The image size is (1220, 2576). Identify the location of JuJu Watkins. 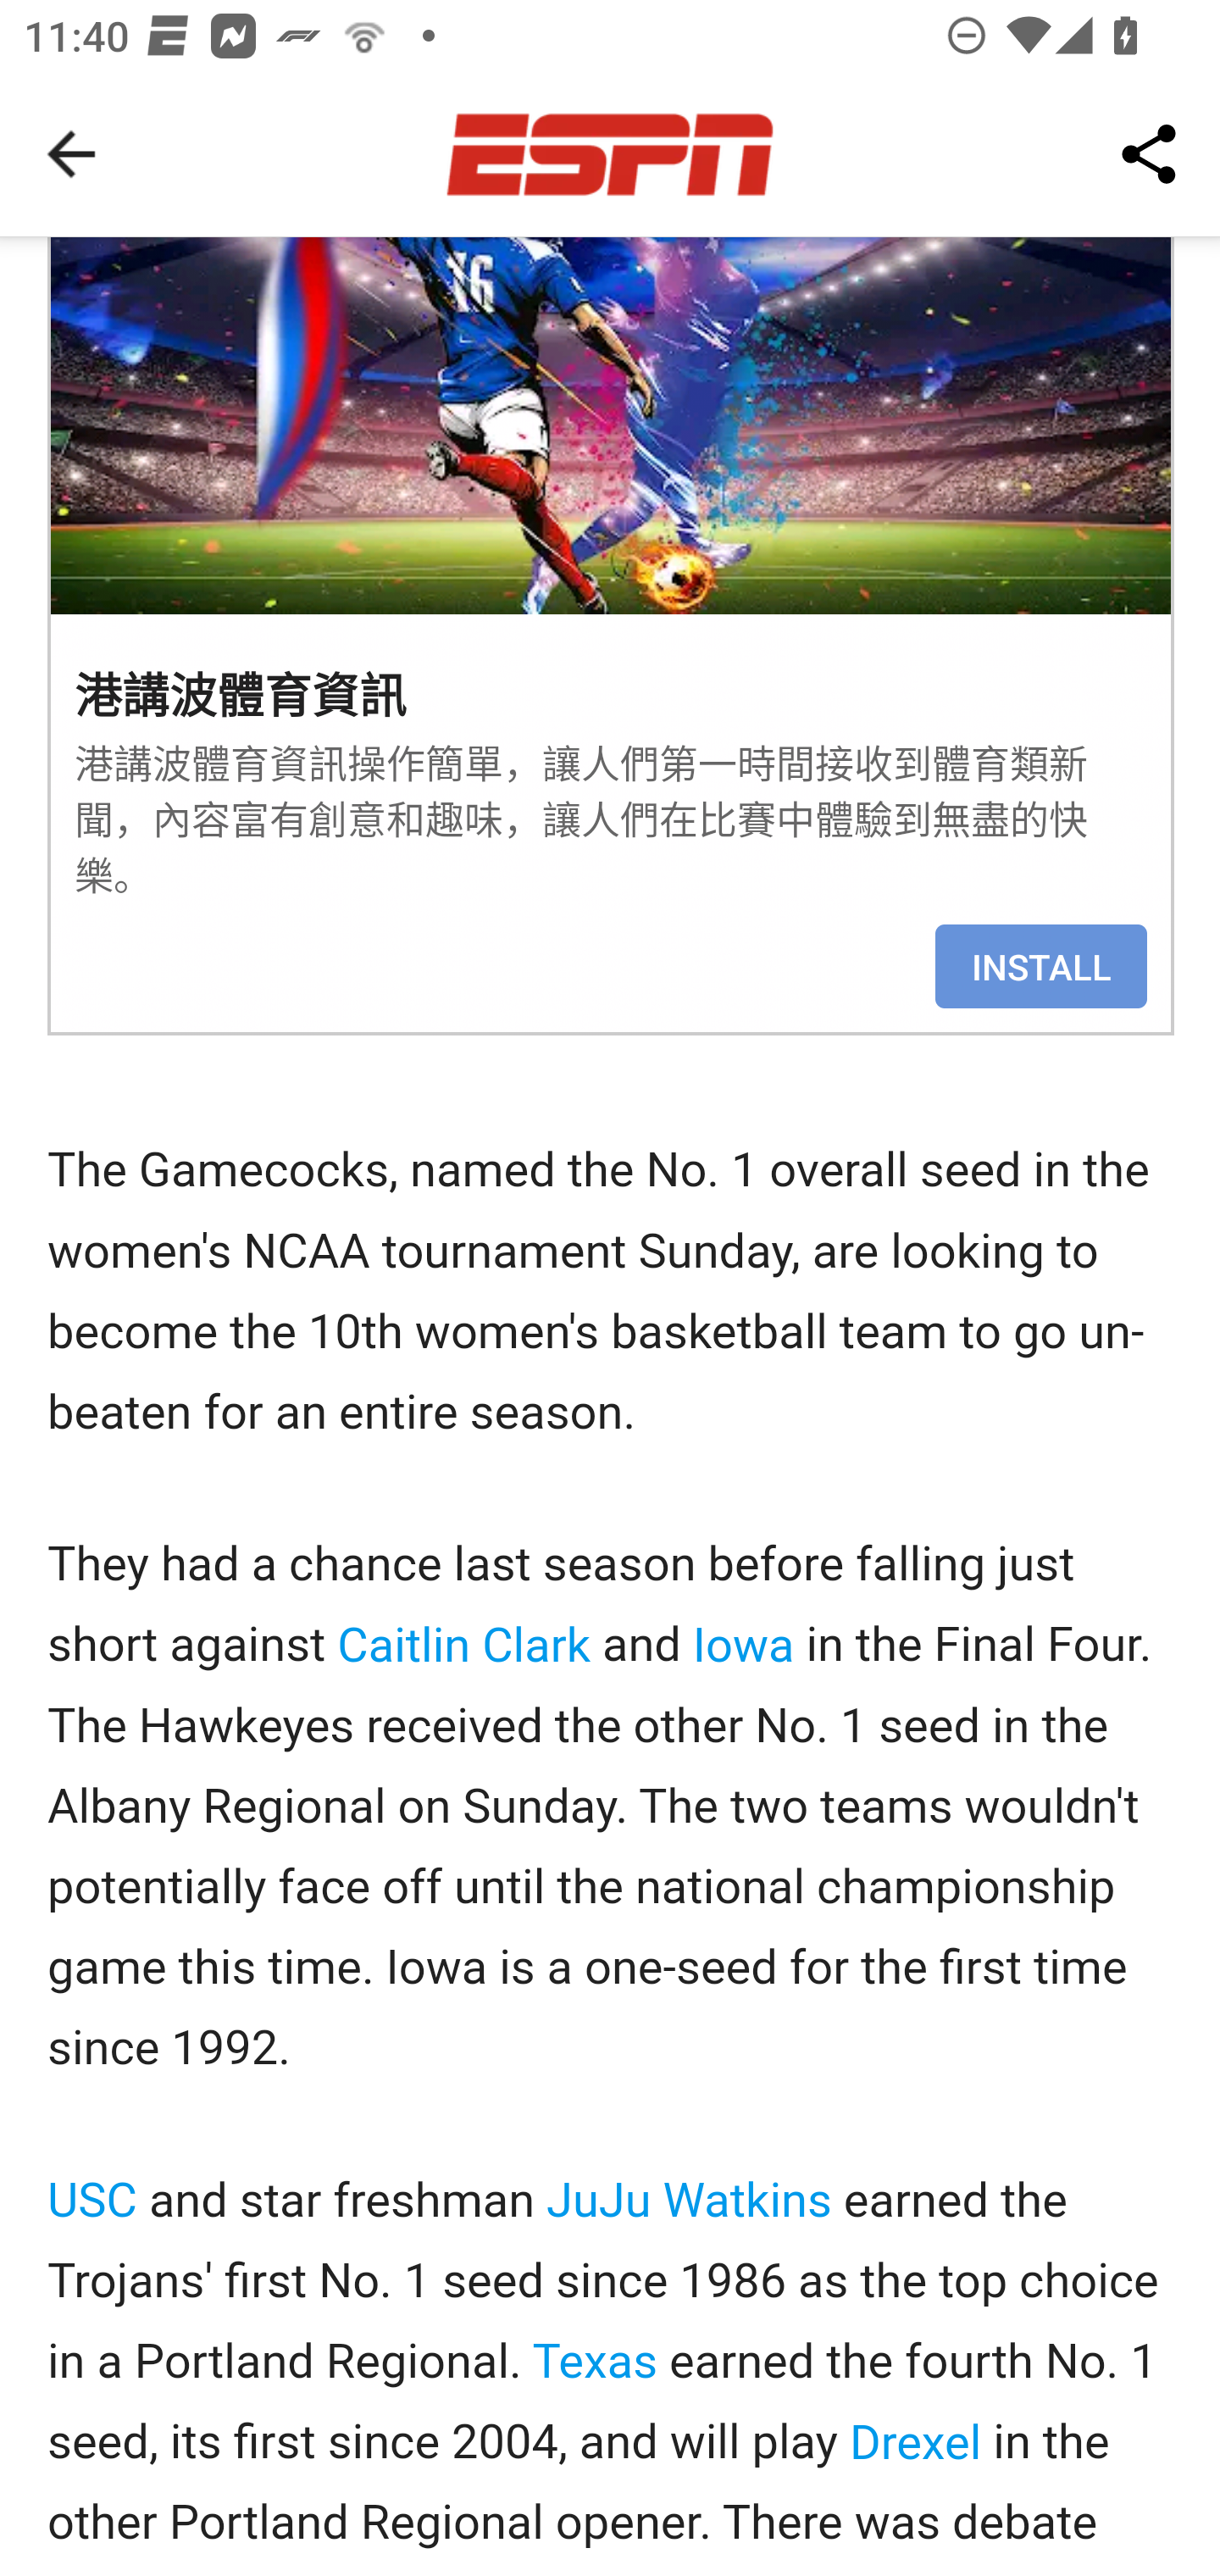
(689, 2201).